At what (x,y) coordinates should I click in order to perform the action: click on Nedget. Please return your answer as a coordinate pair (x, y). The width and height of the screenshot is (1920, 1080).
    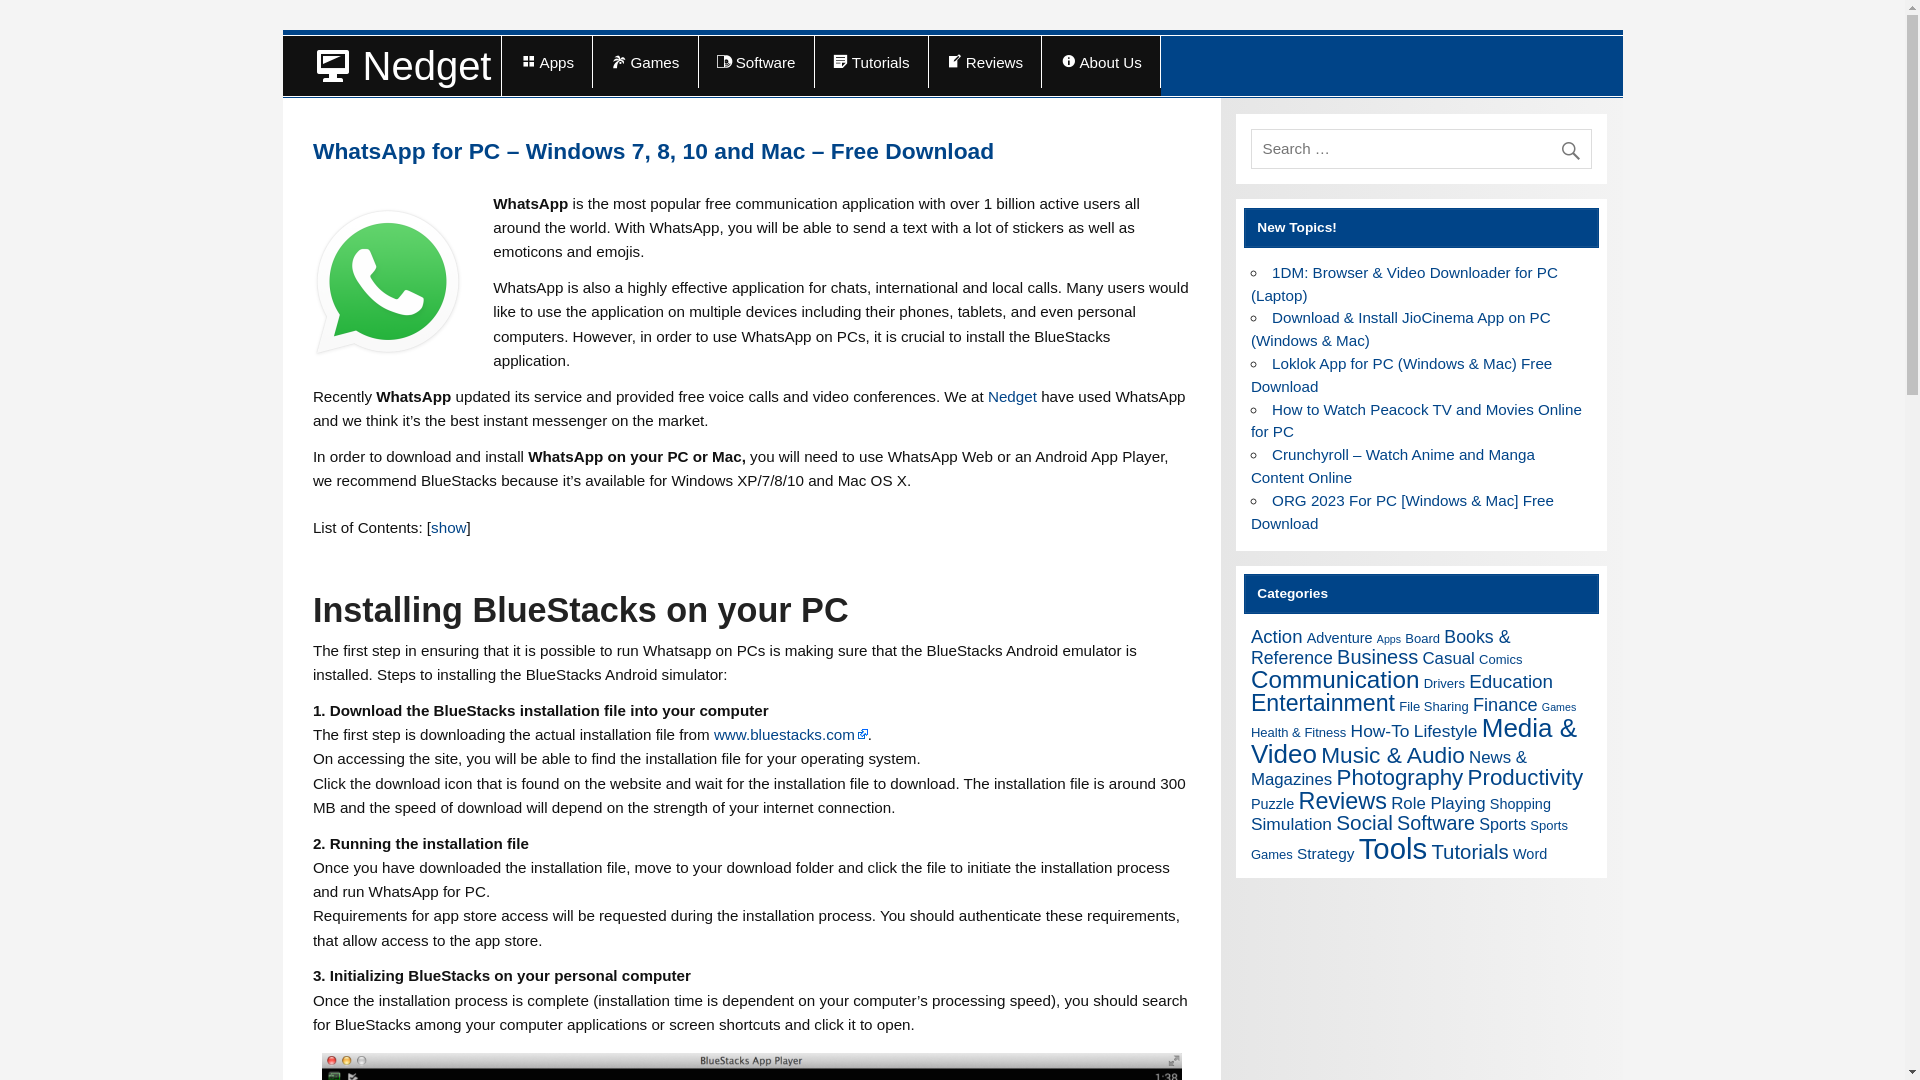
    Looking at the image, I should click on (1012, 396).